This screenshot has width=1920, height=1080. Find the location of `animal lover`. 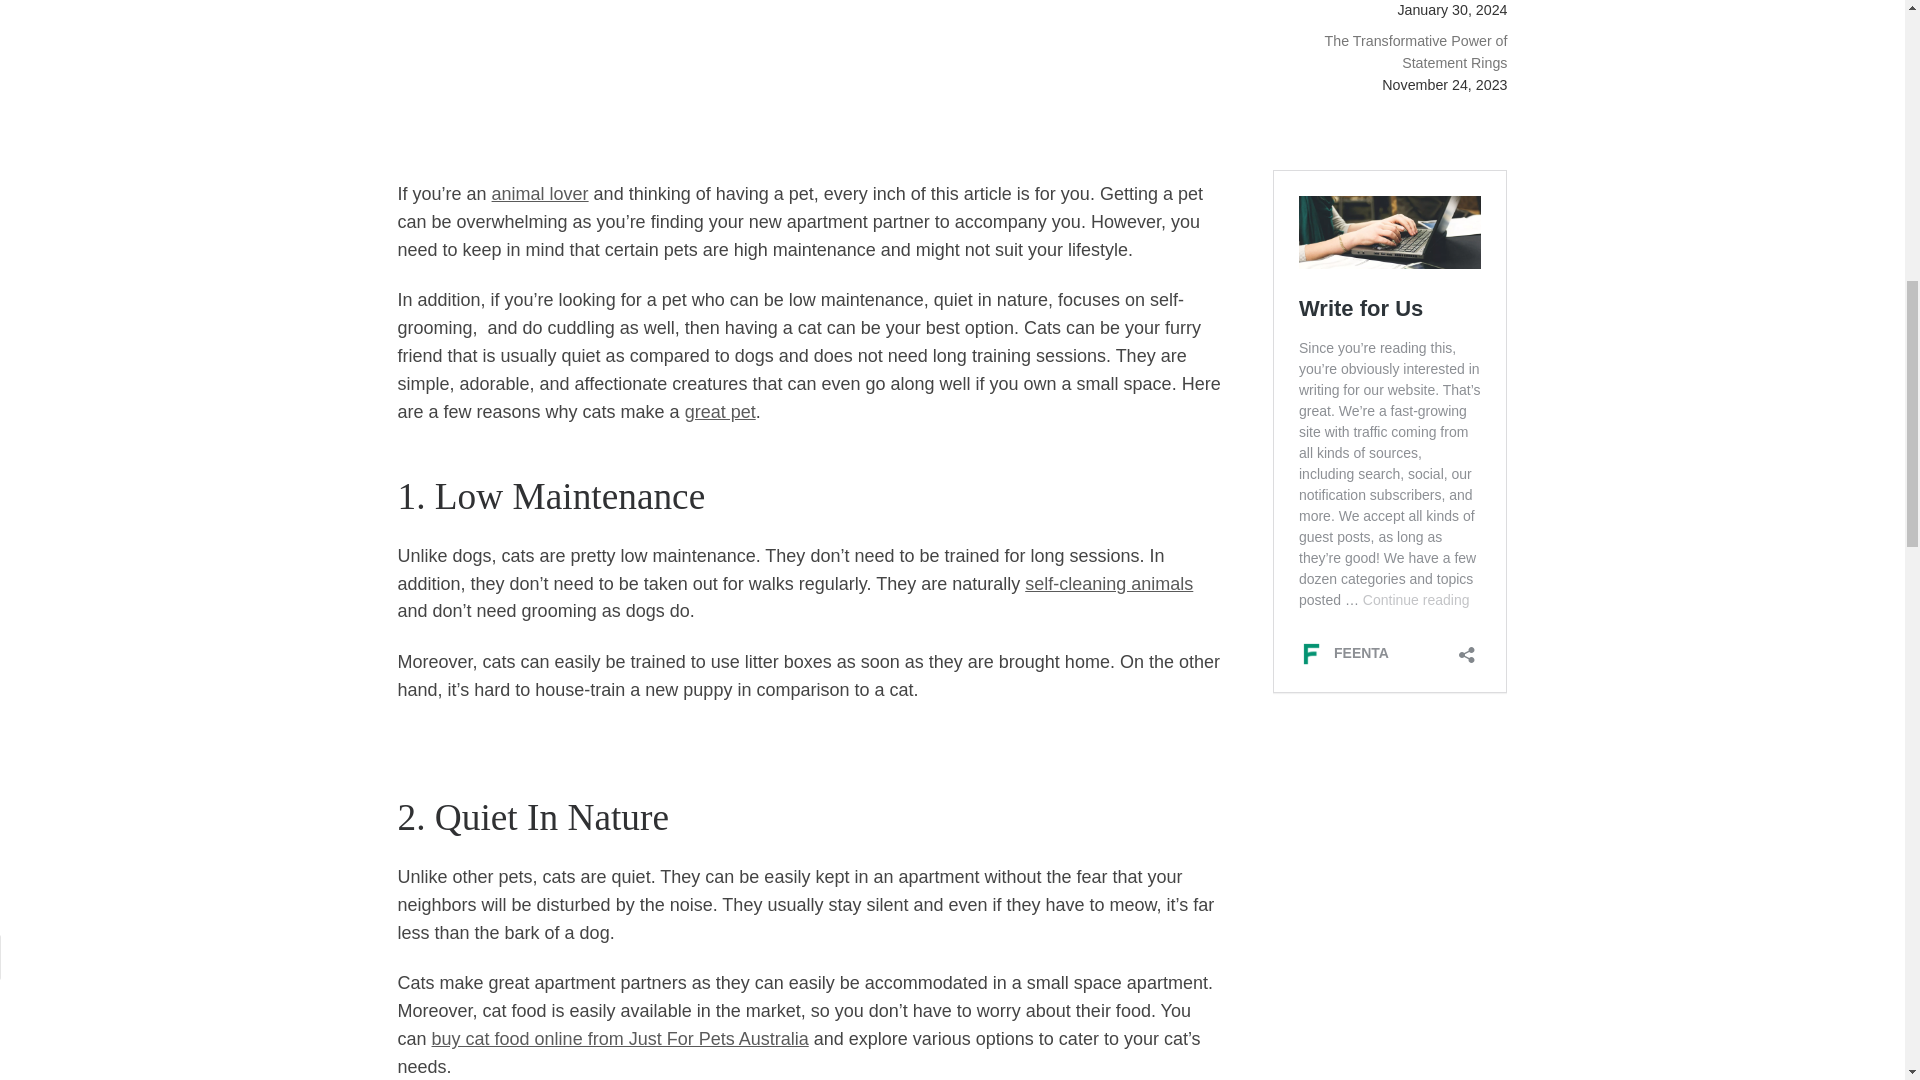

animal lover is located at coordinates (540, 194).